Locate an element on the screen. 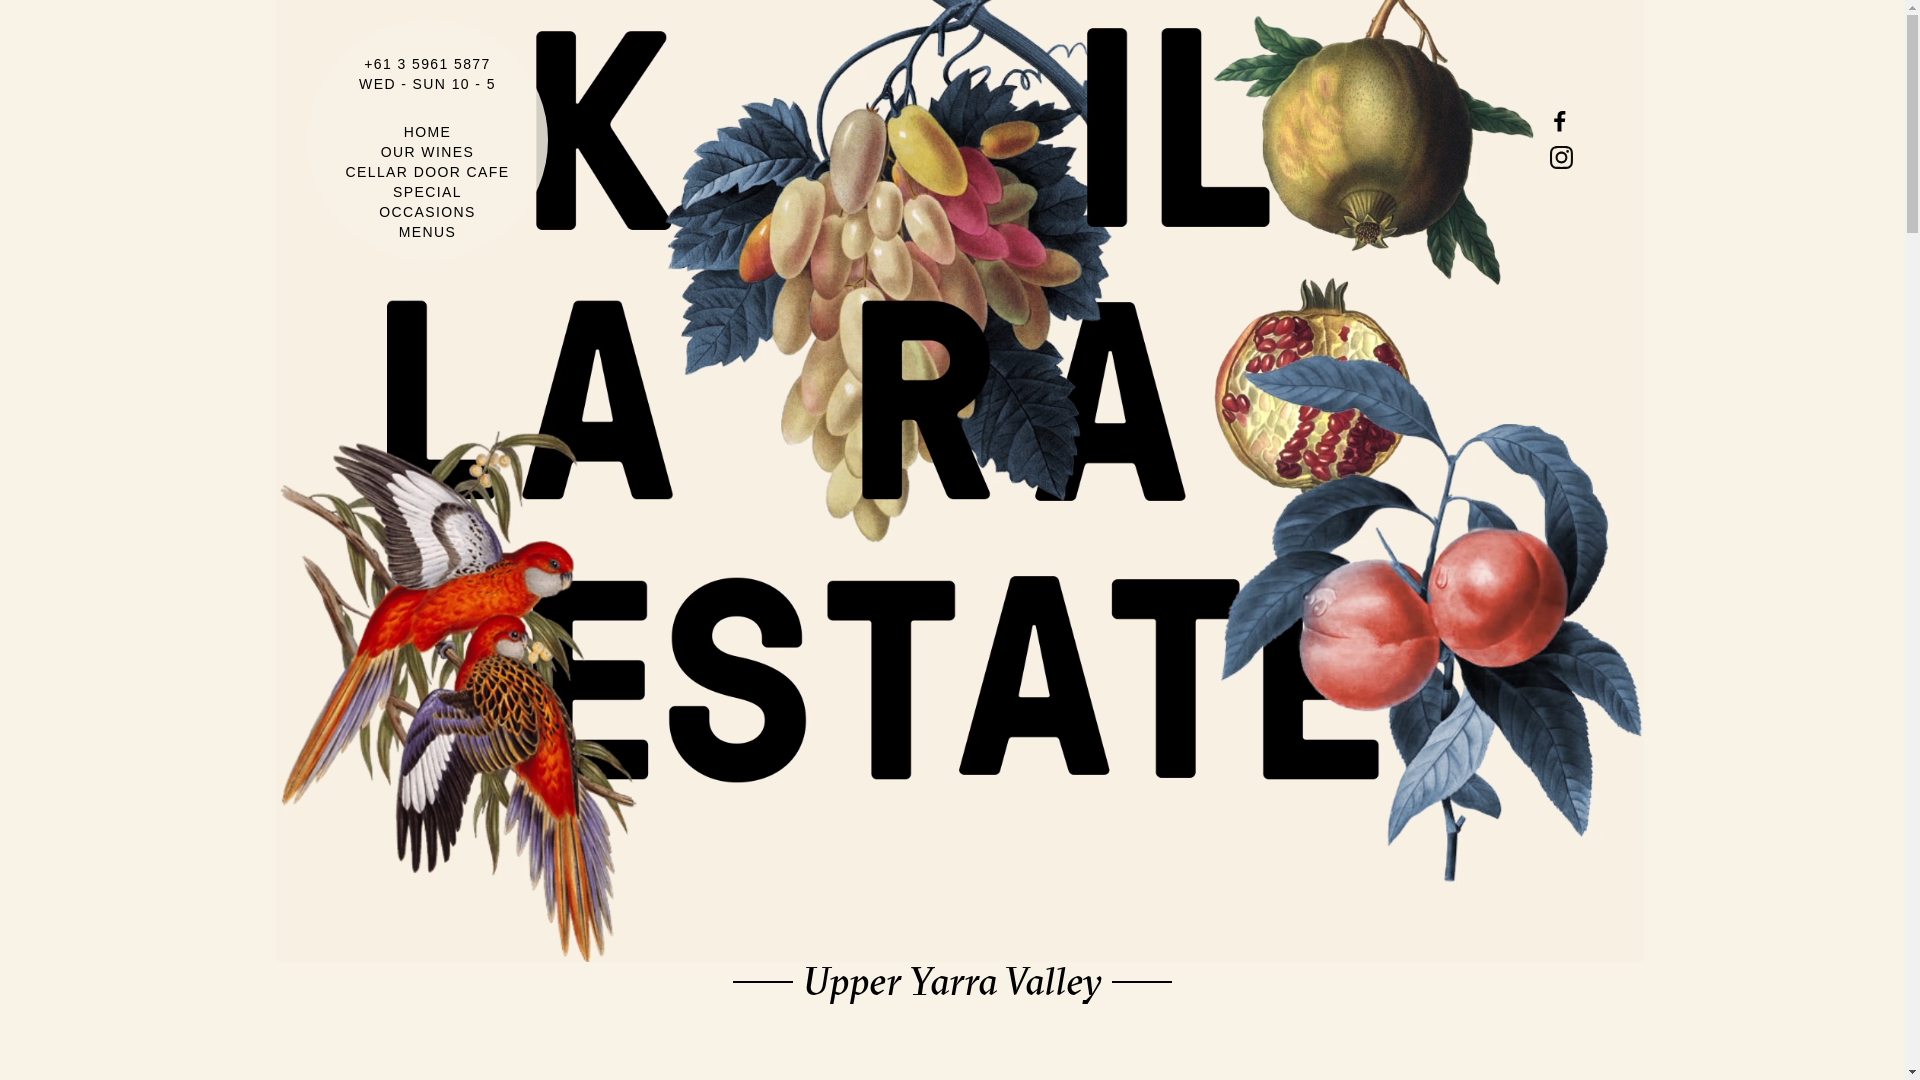 Image resolution: width=1920 pixels, height=1080 pixels. CELLAR DOOR CAFE is located at coordinates (428, 172).